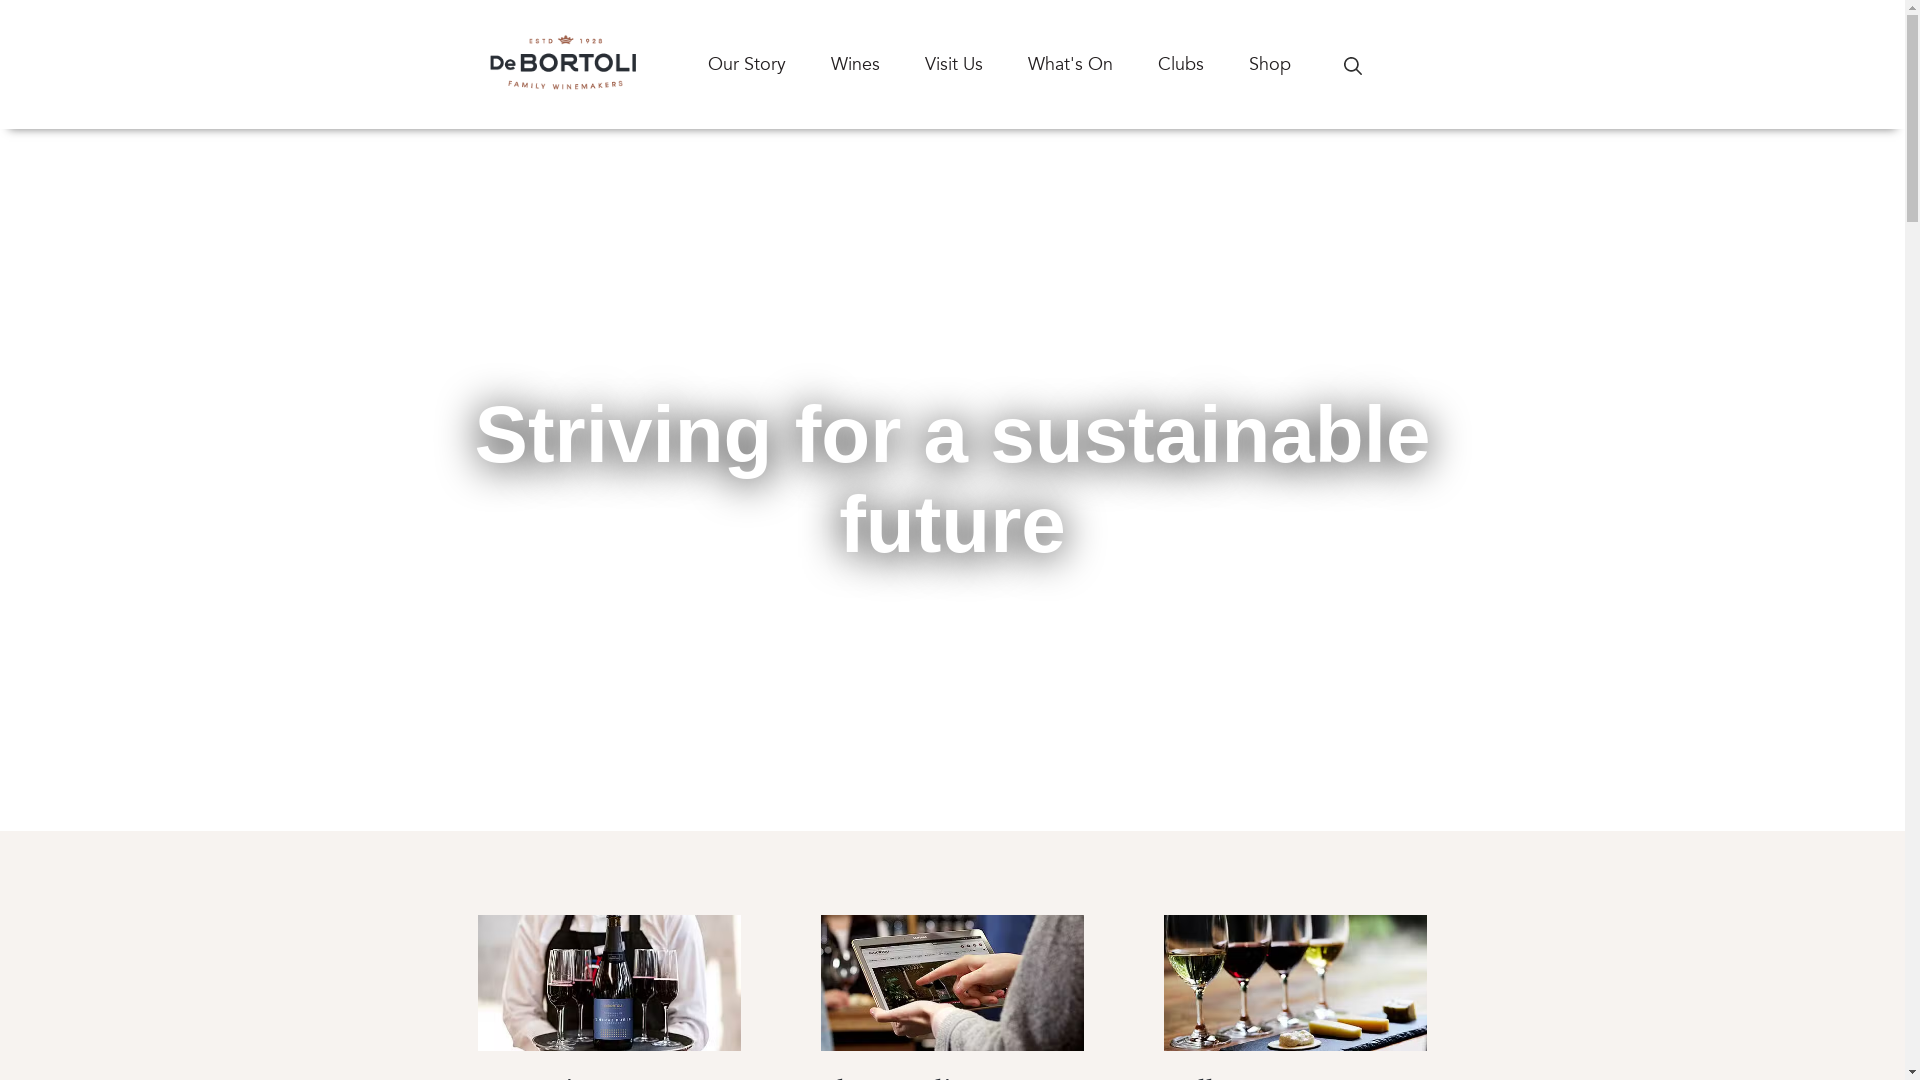 This screenshot has height=1080, width=1920. What do you see at coordinates (976, 64) in the screenshot?
I see `Visit Us` at bounding box center [976, 64].